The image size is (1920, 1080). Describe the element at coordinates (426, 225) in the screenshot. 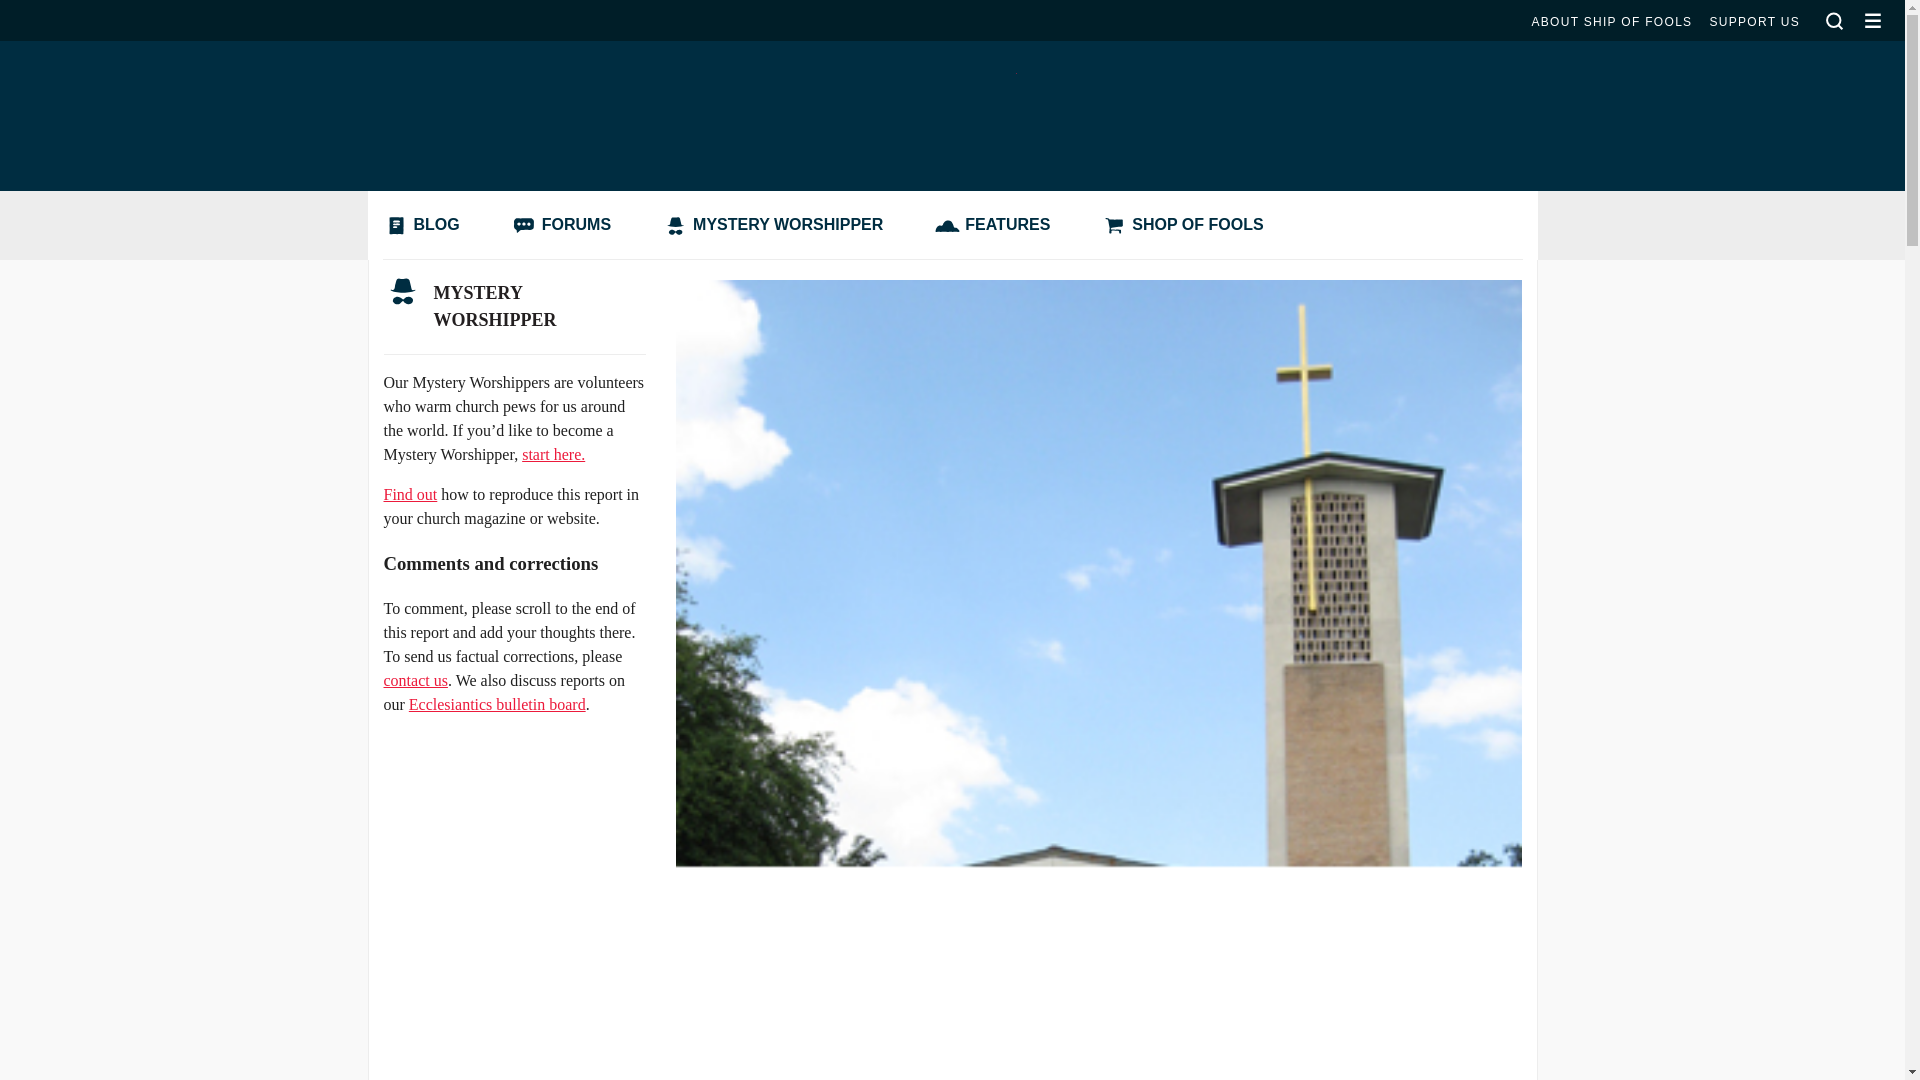

I see `BLOG` at that location.